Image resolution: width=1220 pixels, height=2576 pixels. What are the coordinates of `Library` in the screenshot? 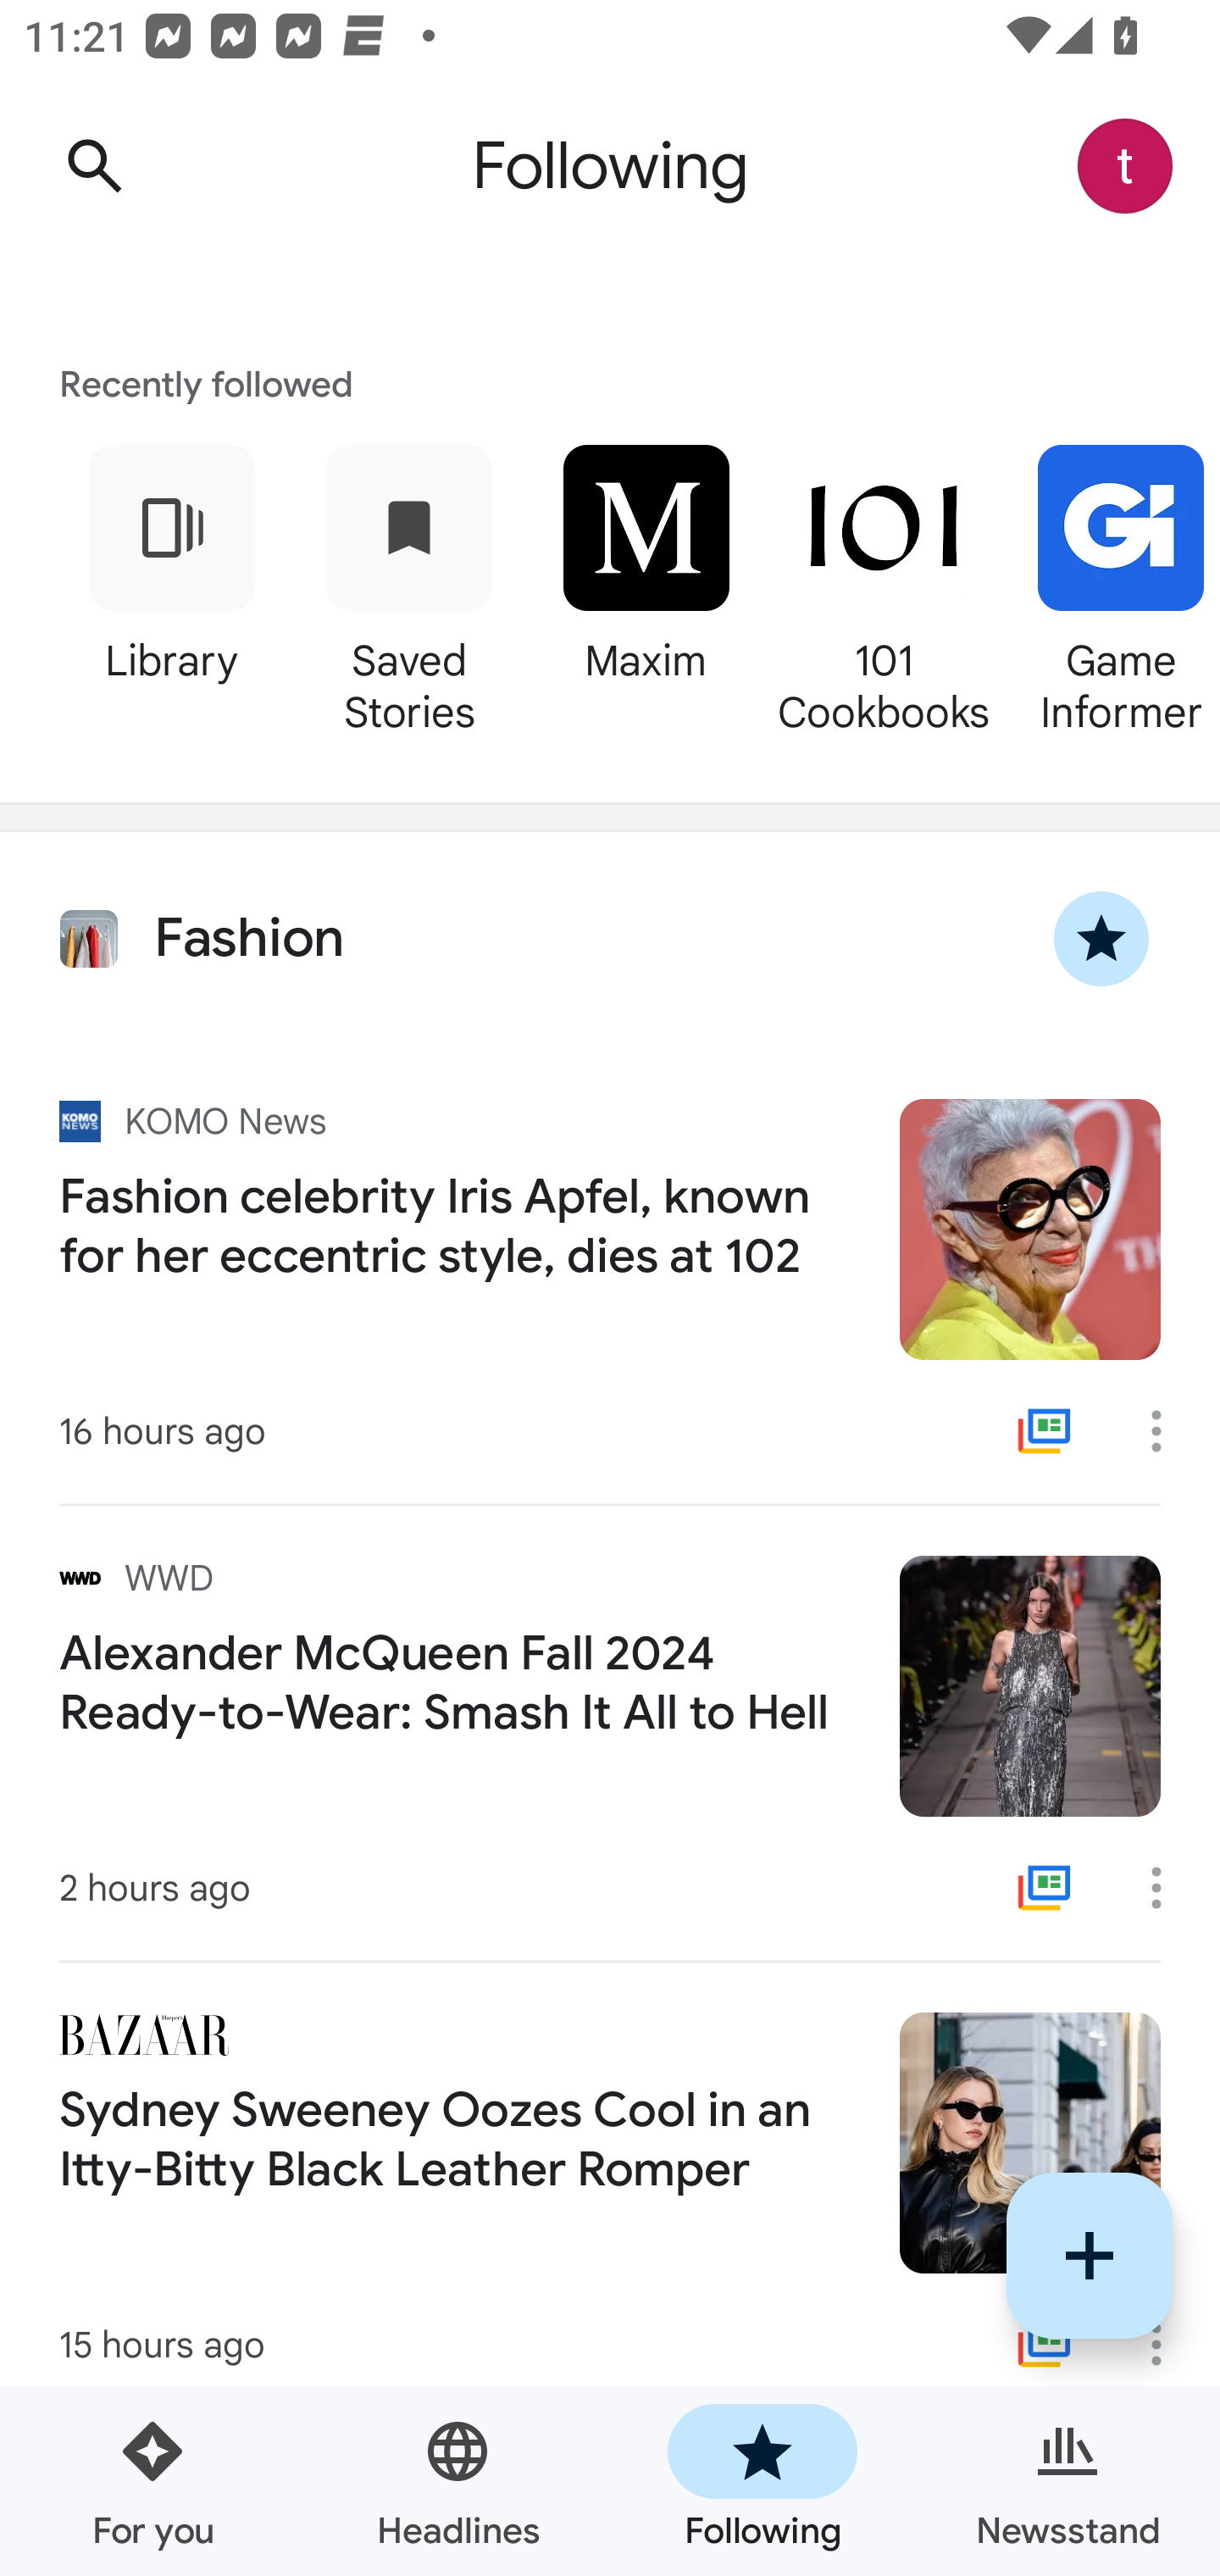 It's located at (171, 585).